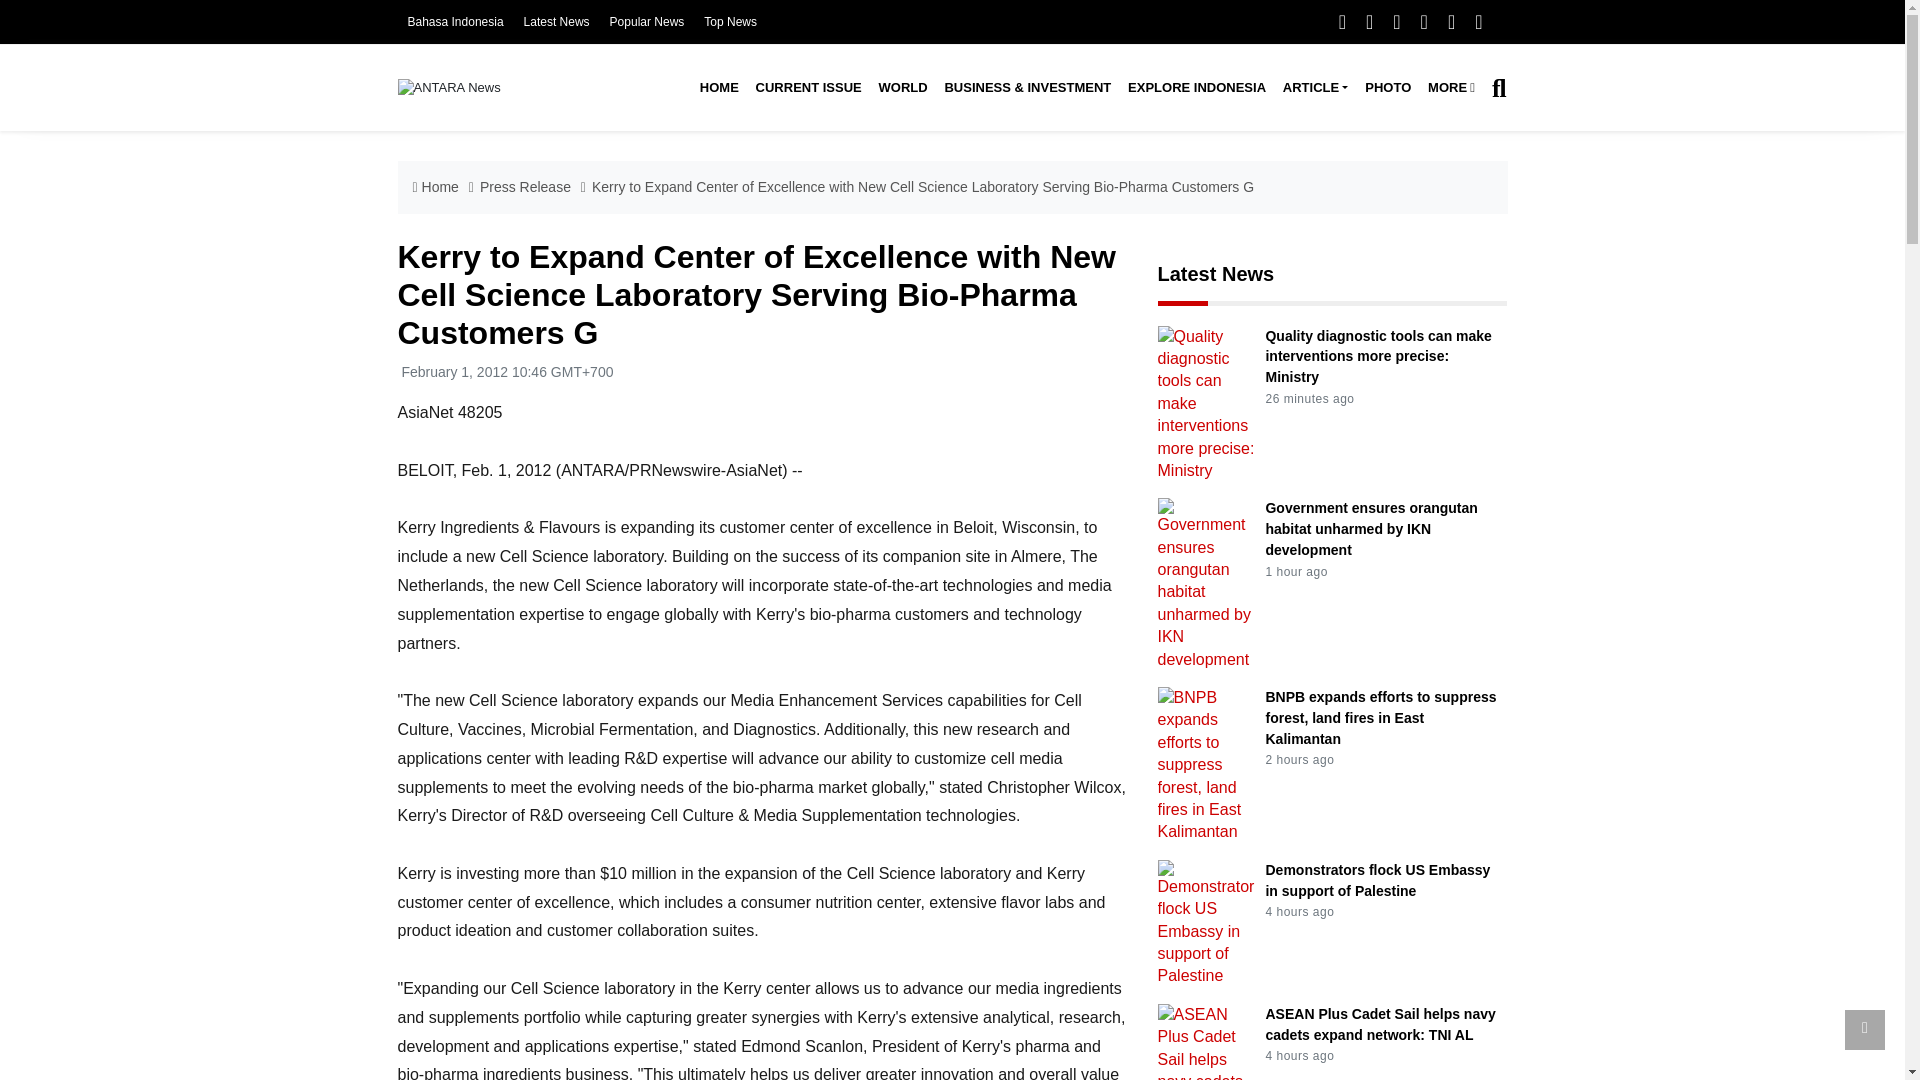 The height and width of the screenshot is (1080, 1920). Describe the element at coordinates (808, 88) in the screenshot. I see `Current Issue` at that location.